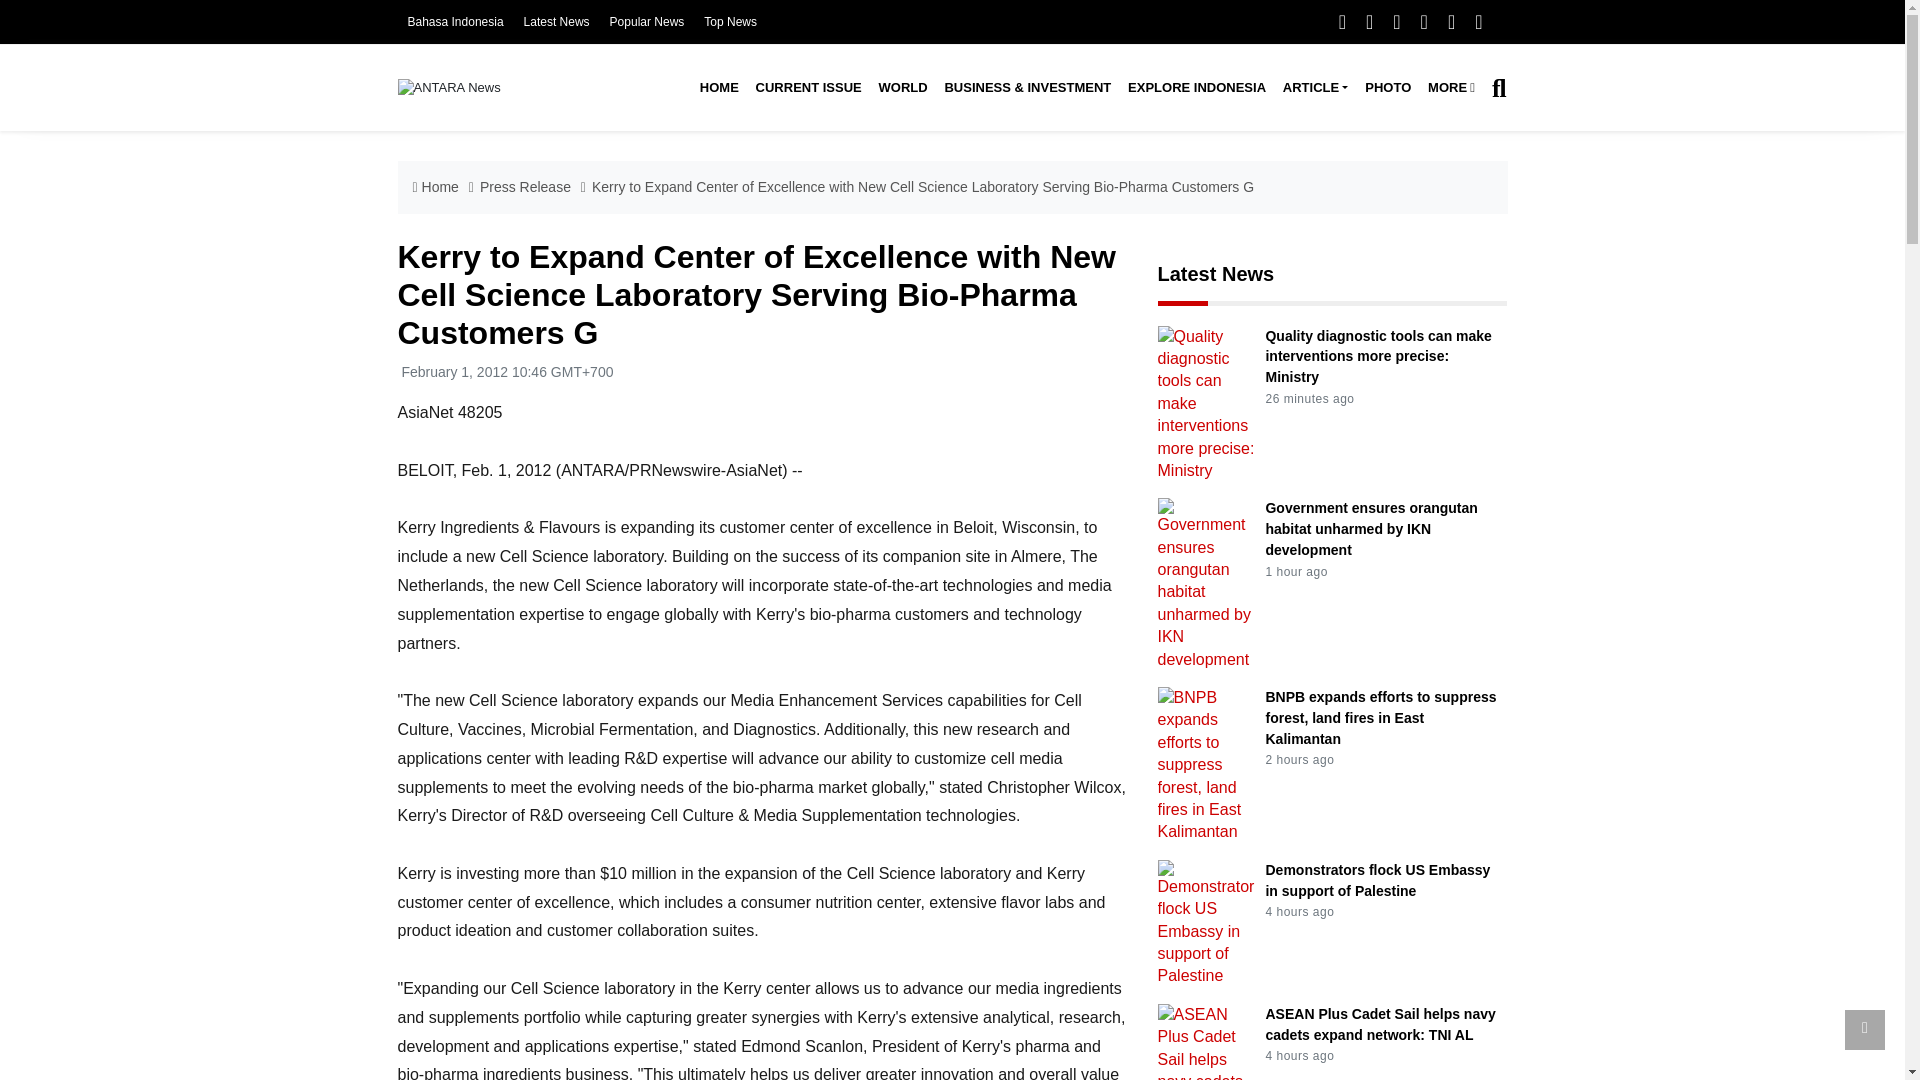 The height and width of the screenshot is (1080, 1920). Describe the element at coordinates (808, 88) in the screenshot. I see `Current Issue` at that location.